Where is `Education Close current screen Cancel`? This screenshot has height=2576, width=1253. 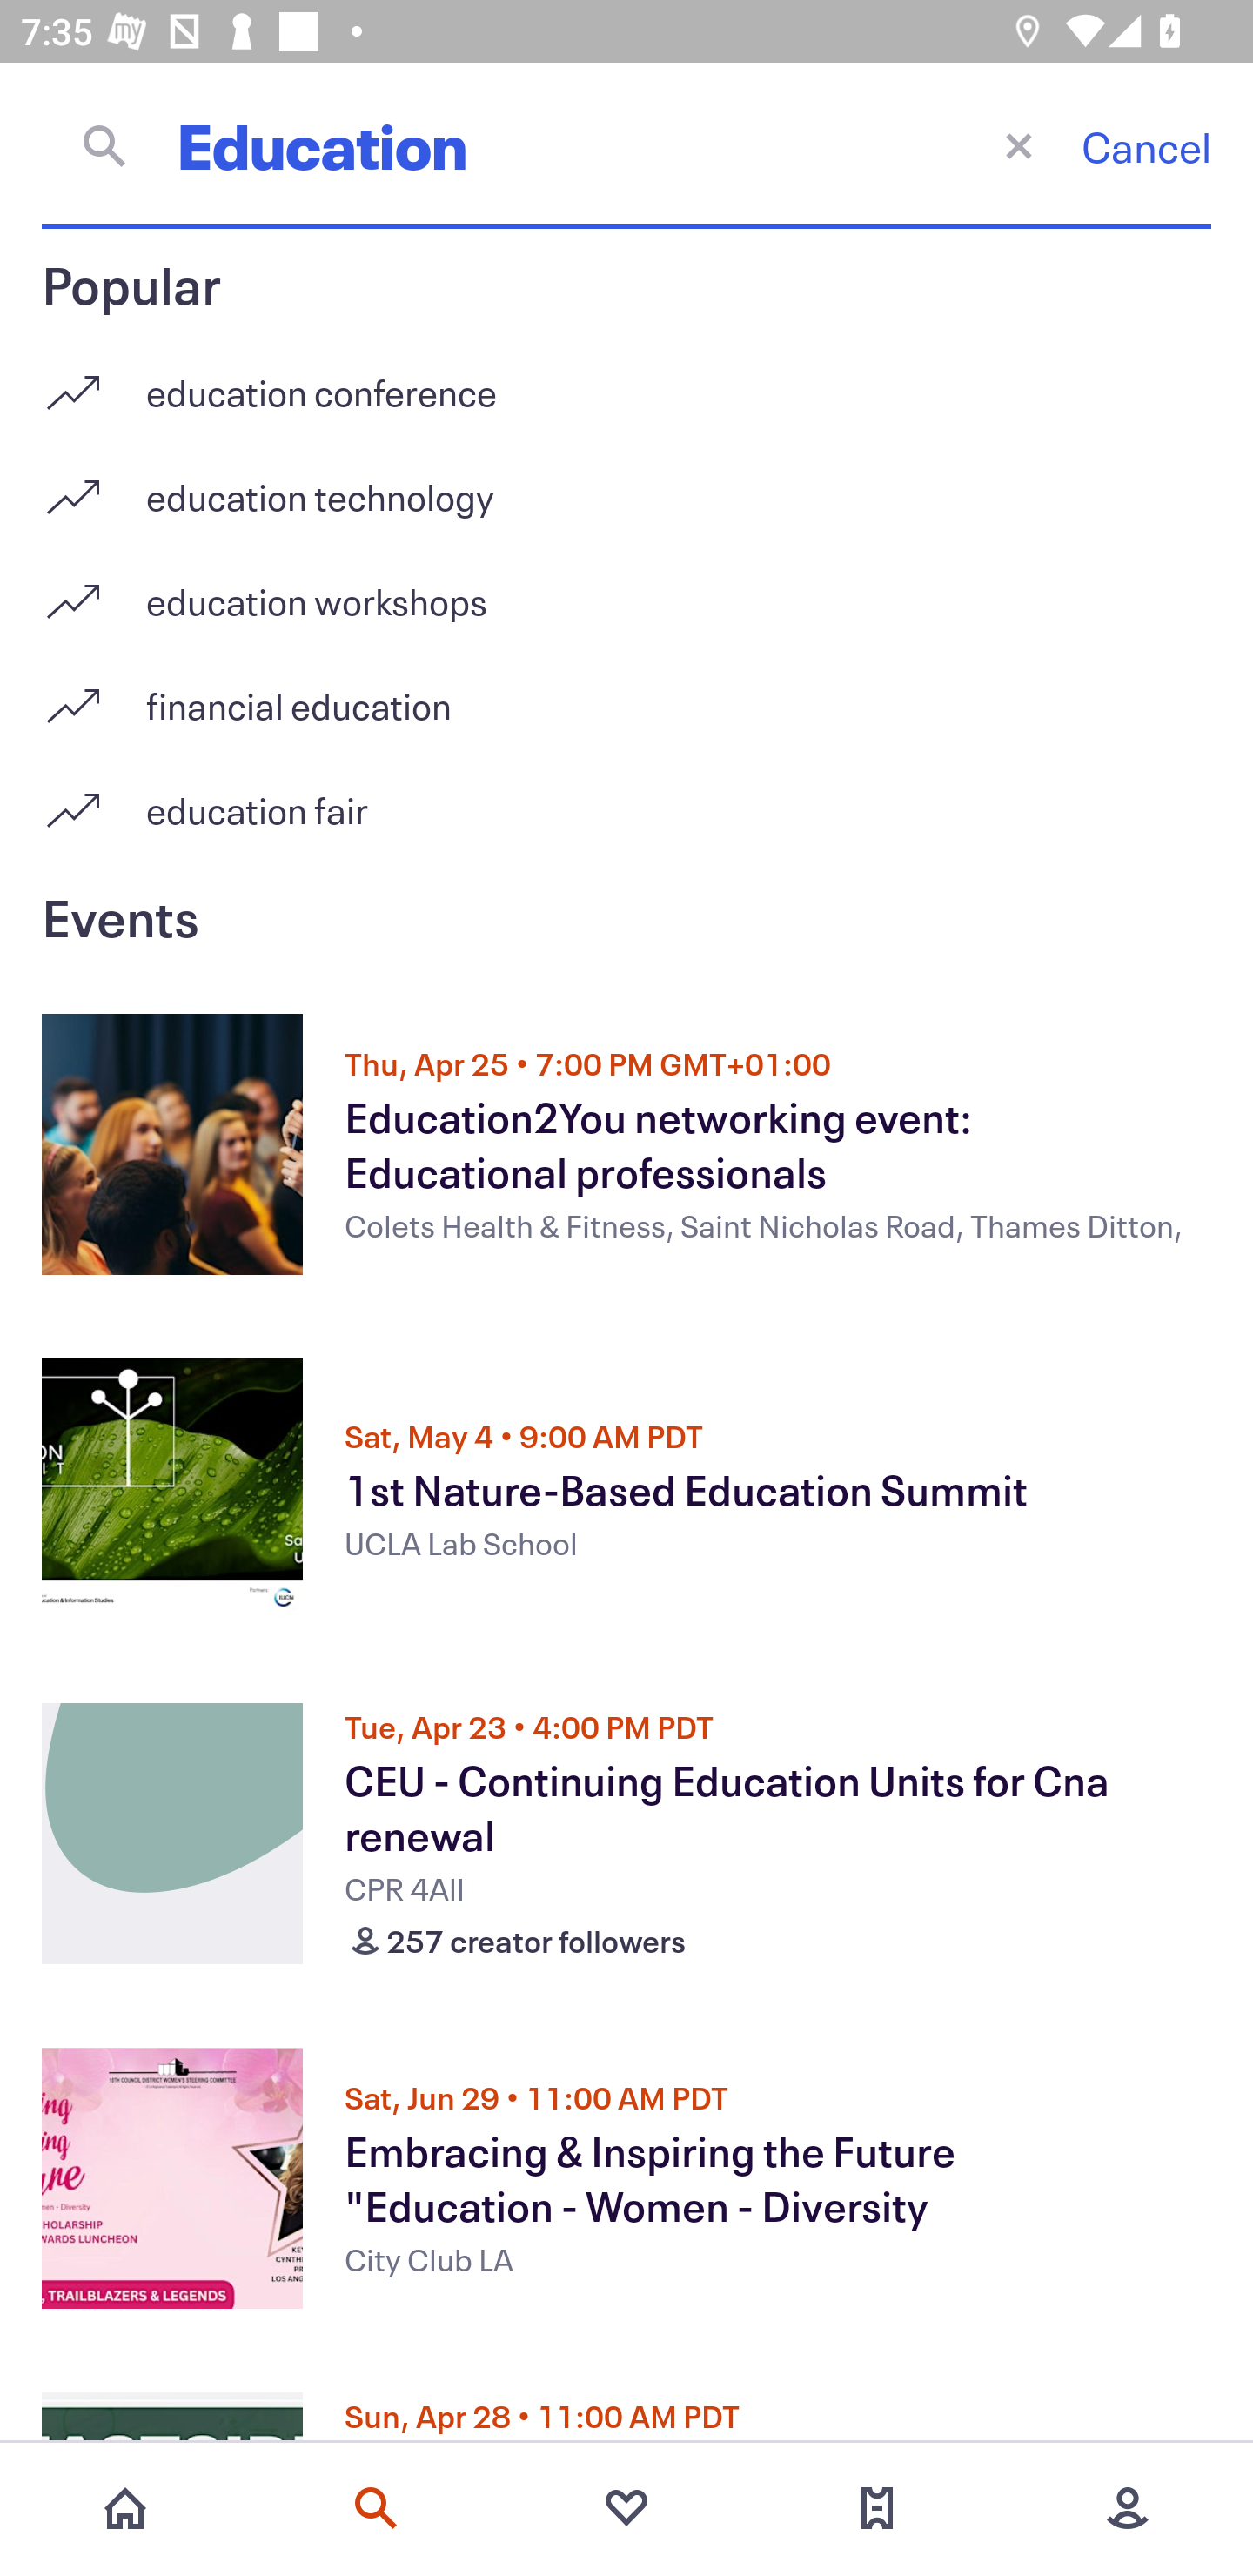 Education Close current screen Cancel is located at coordinates (626, 145).